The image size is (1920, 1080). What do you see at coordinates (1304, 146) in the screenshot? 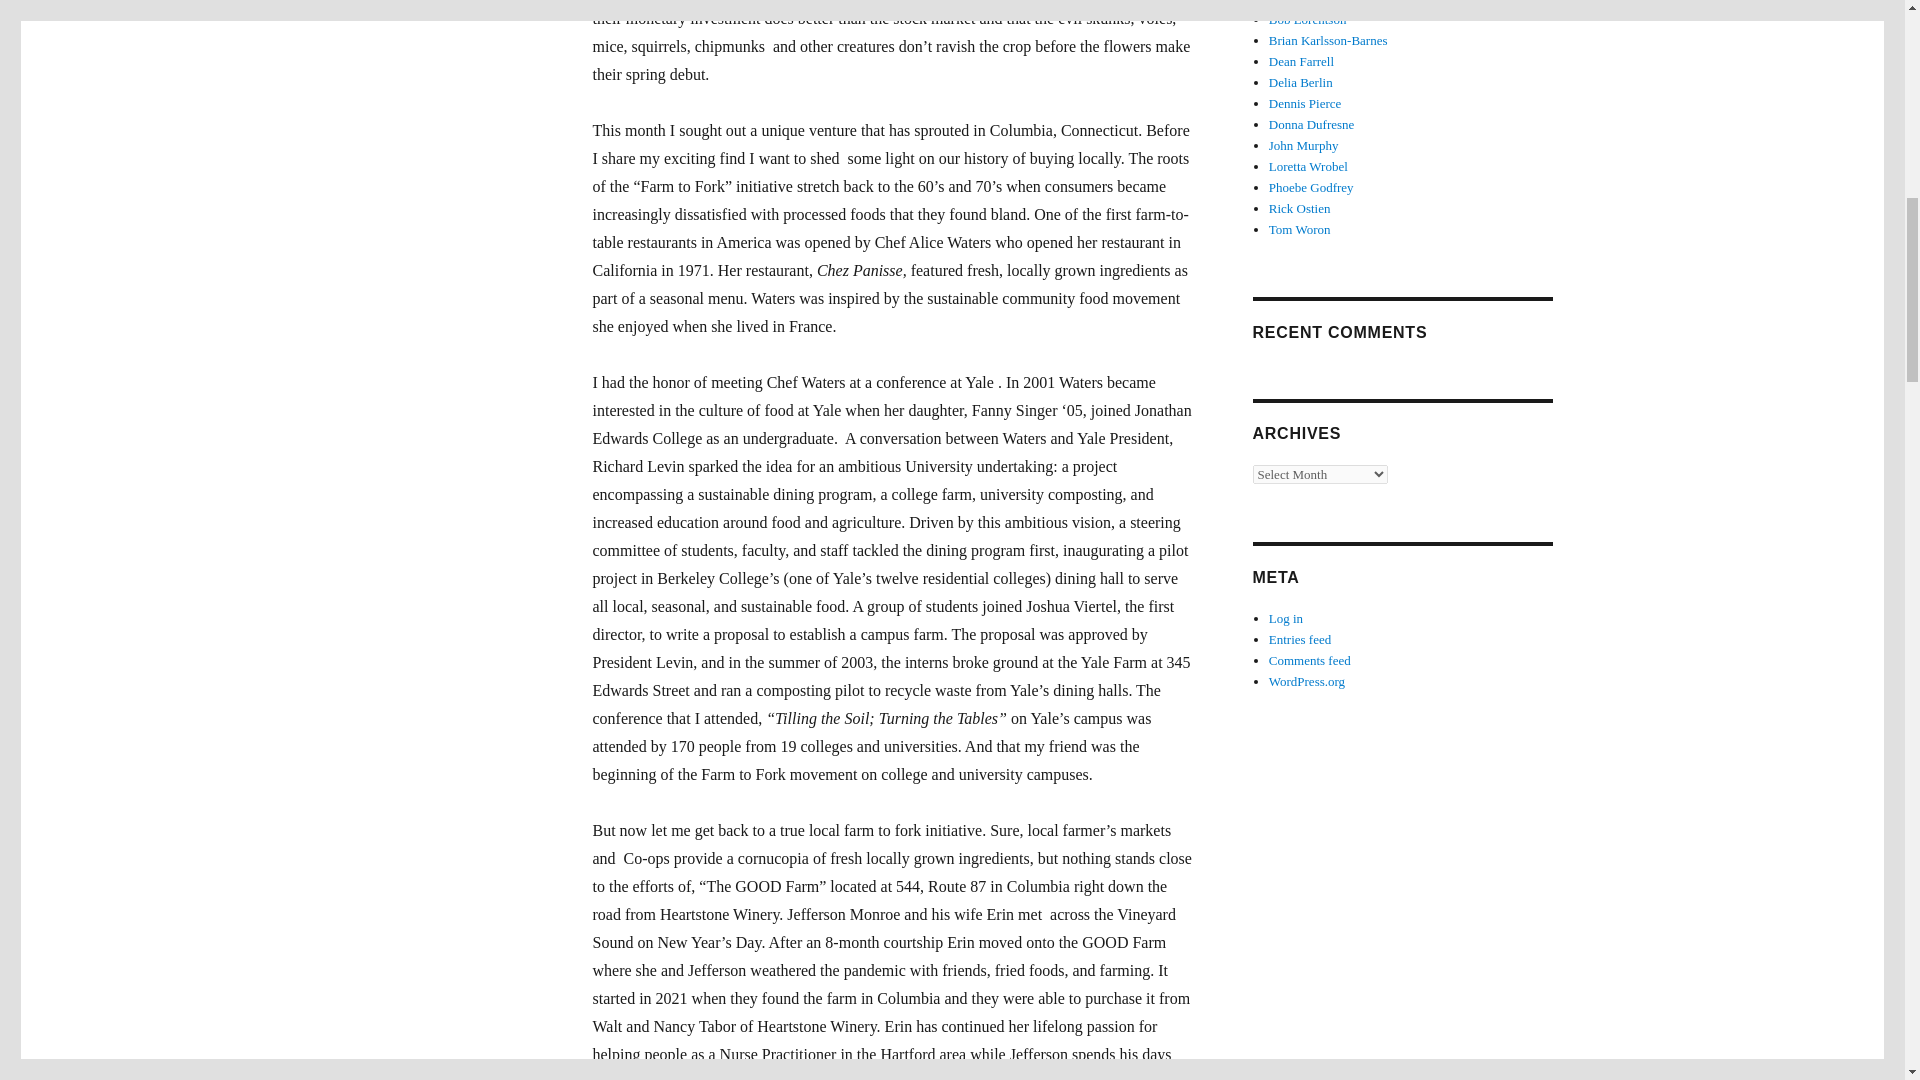
I see `John Murphy` at bounding box center [1304, 146].